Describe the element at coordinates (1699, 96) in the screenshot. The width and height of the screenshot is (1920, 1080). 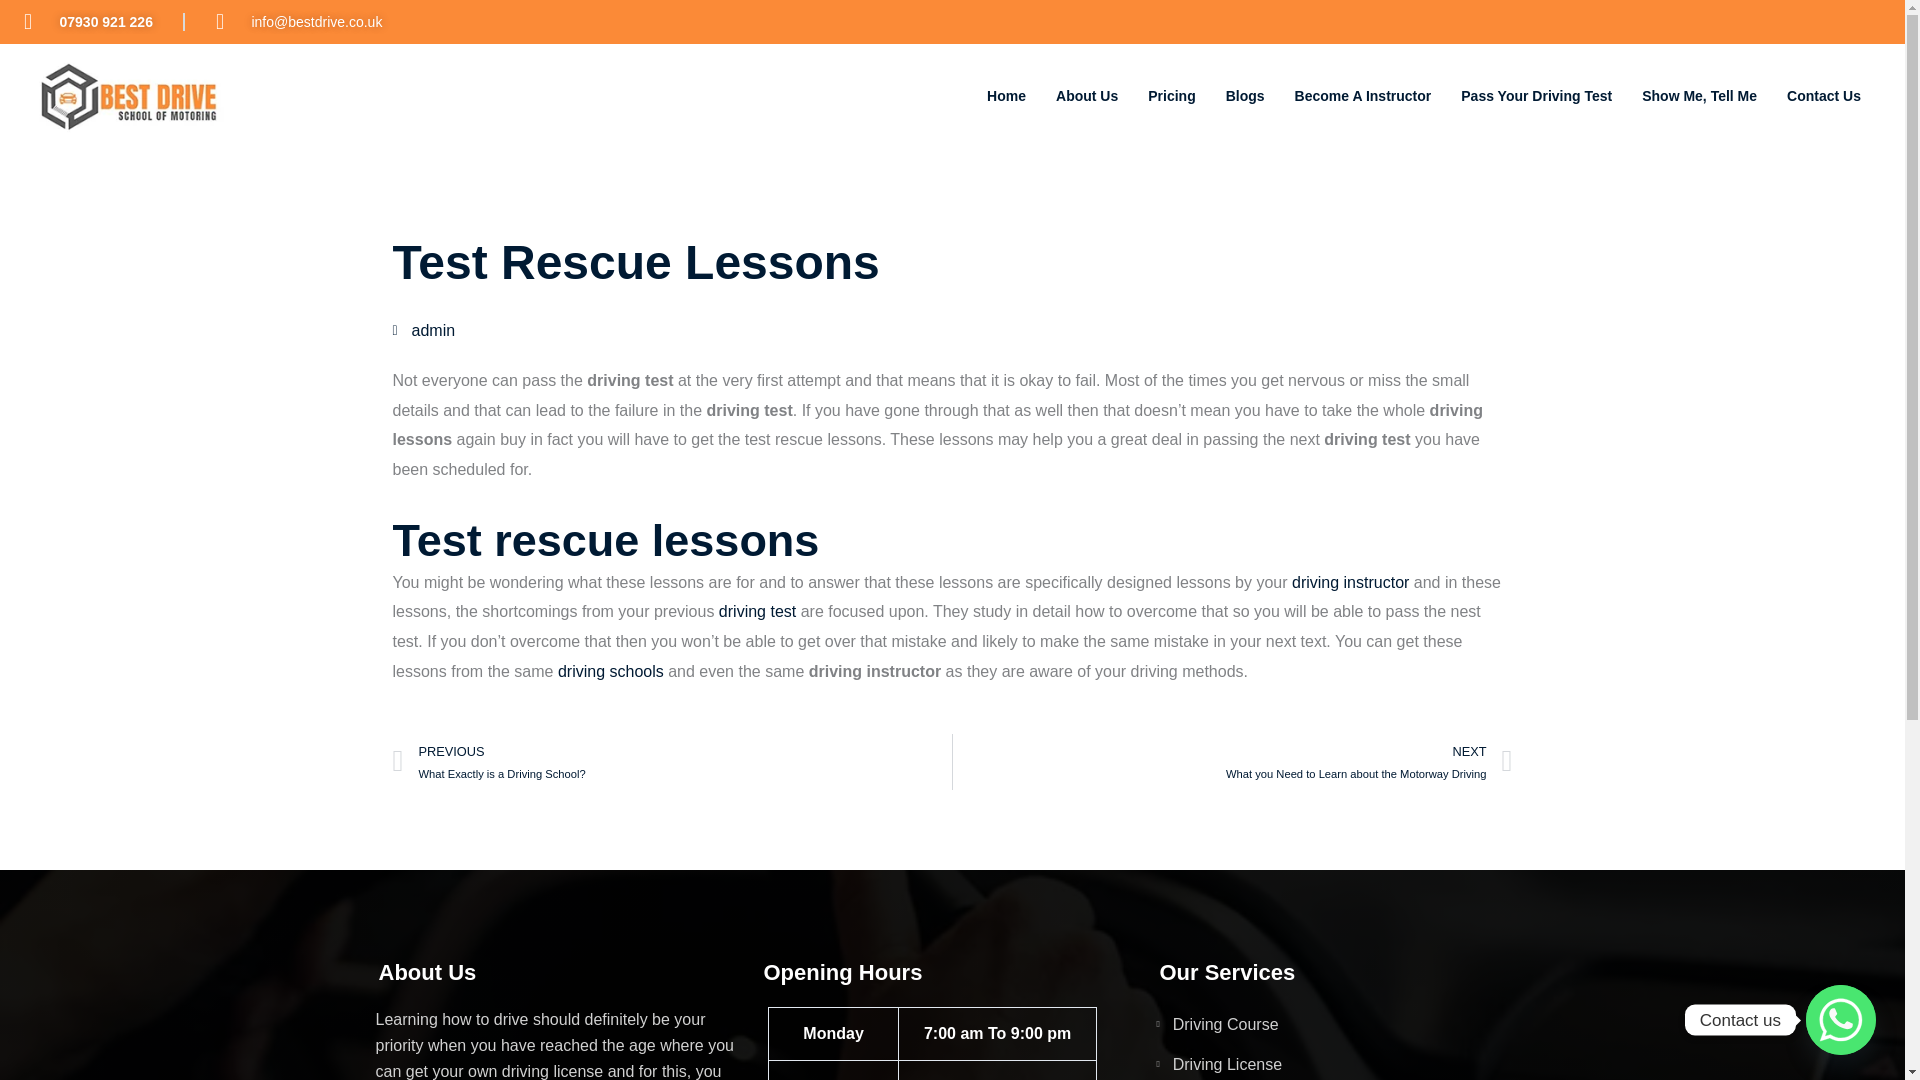
I see `admin` at that location.